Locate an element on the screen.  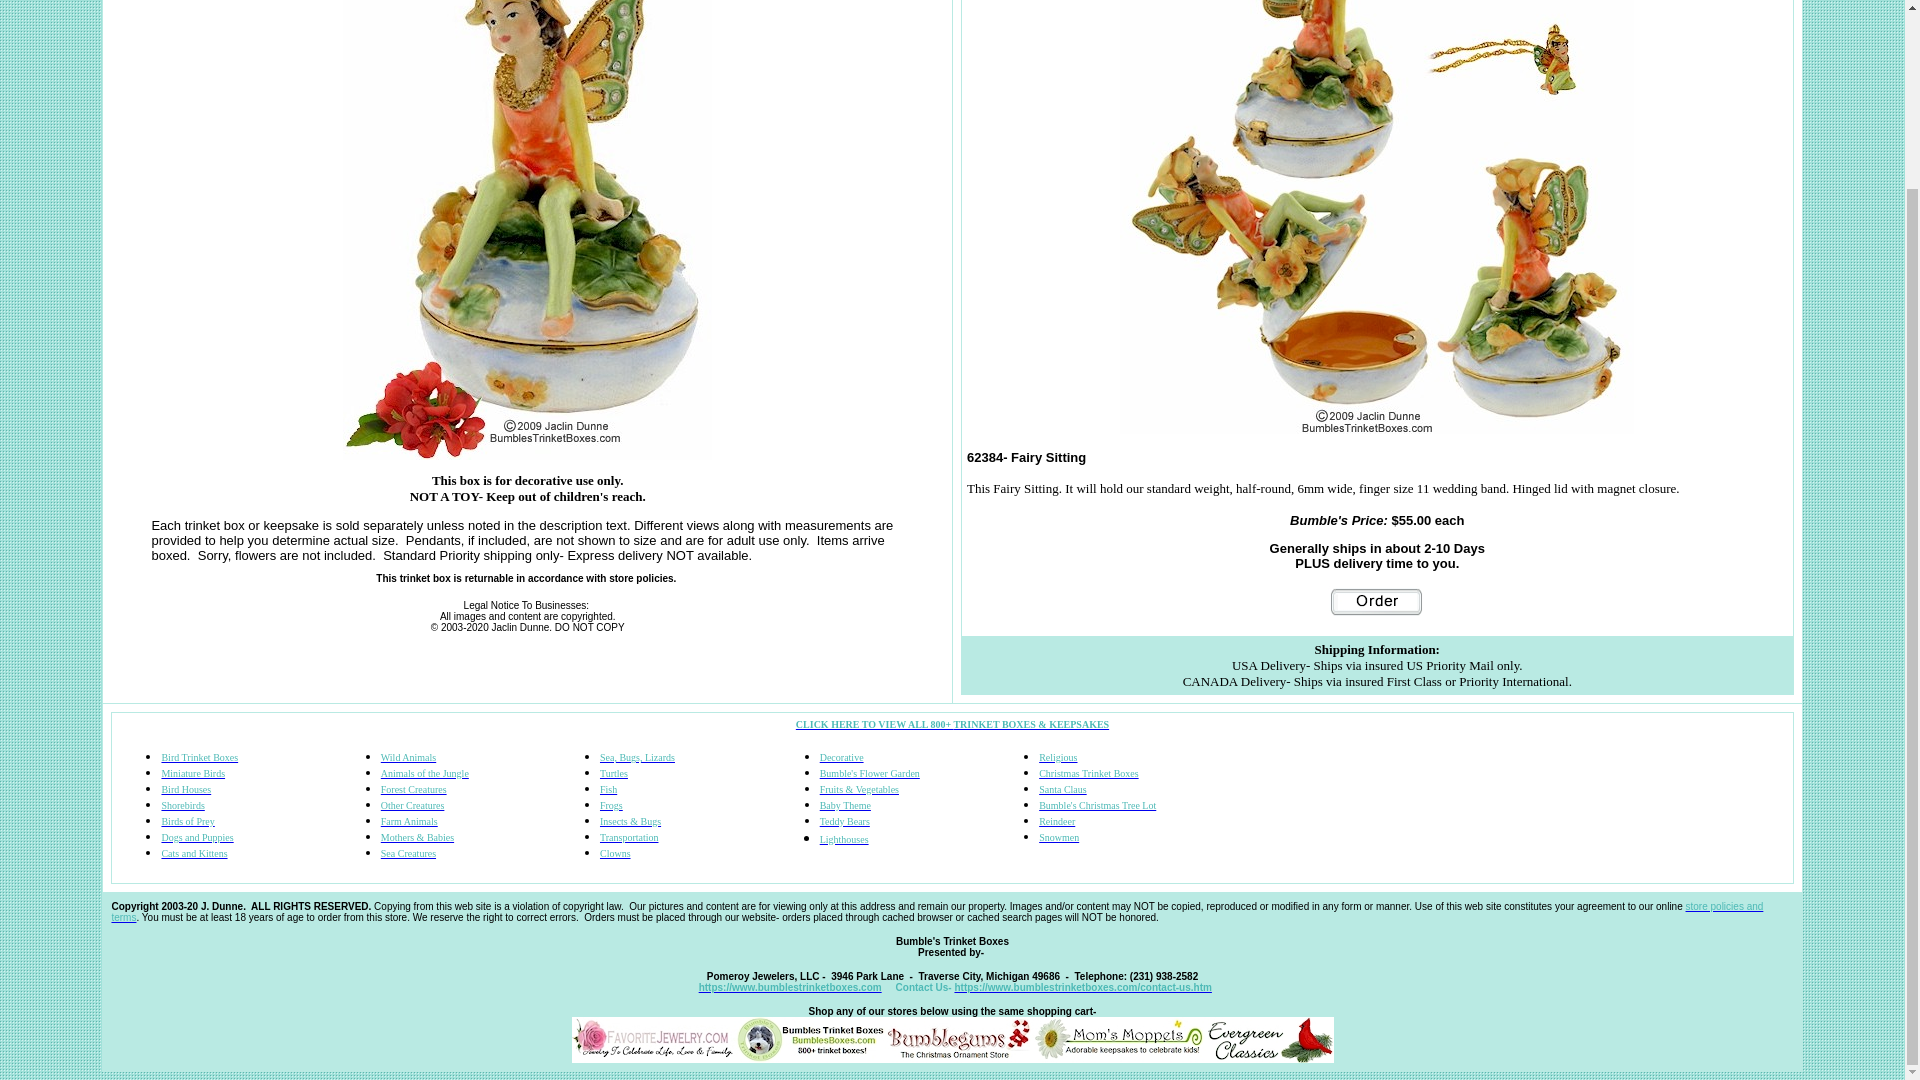
Shorebirds is located at coordinates (182, 806).